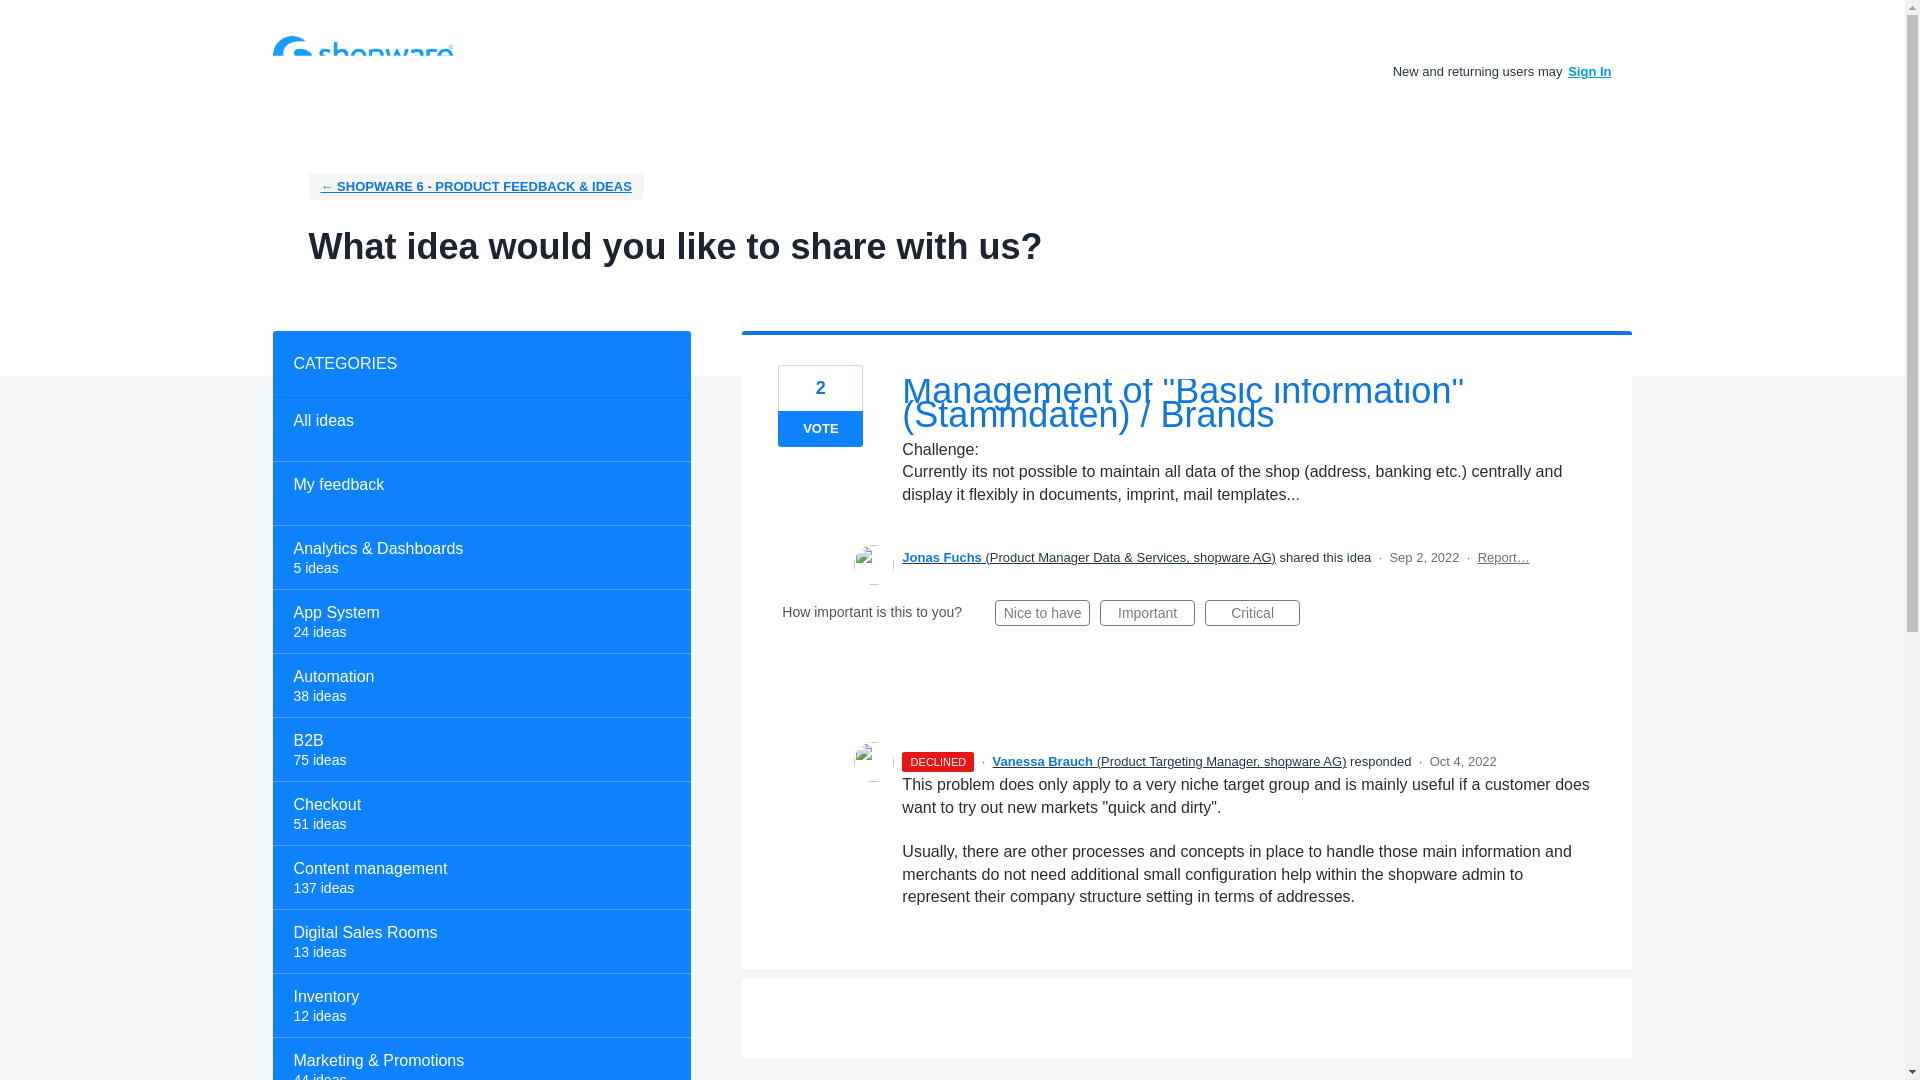  Describe the element at coordinates (480, 1006) in the screenshot. I see `Inventory` at that location.